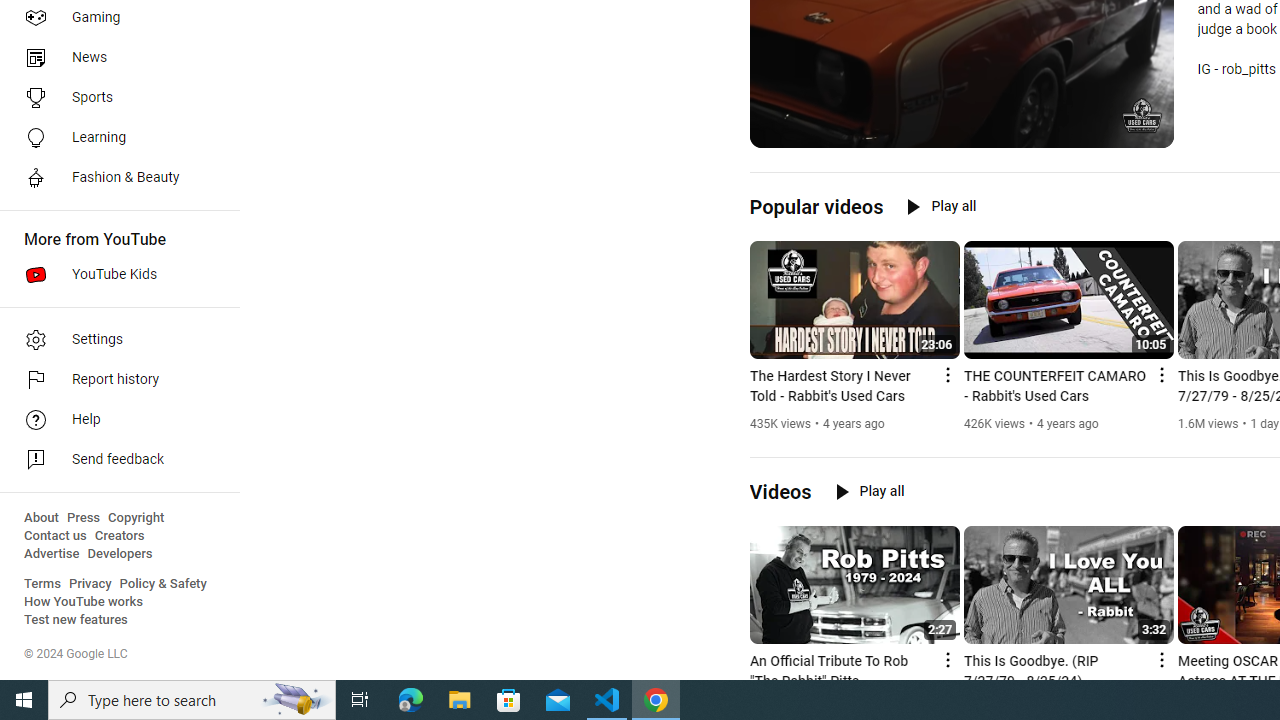 The height and width of the screenshot is (720, 1280). What do you see at coordinates (114, 460) in the screenshot?
I see `Send feedback` at bounding box center [114, 460].